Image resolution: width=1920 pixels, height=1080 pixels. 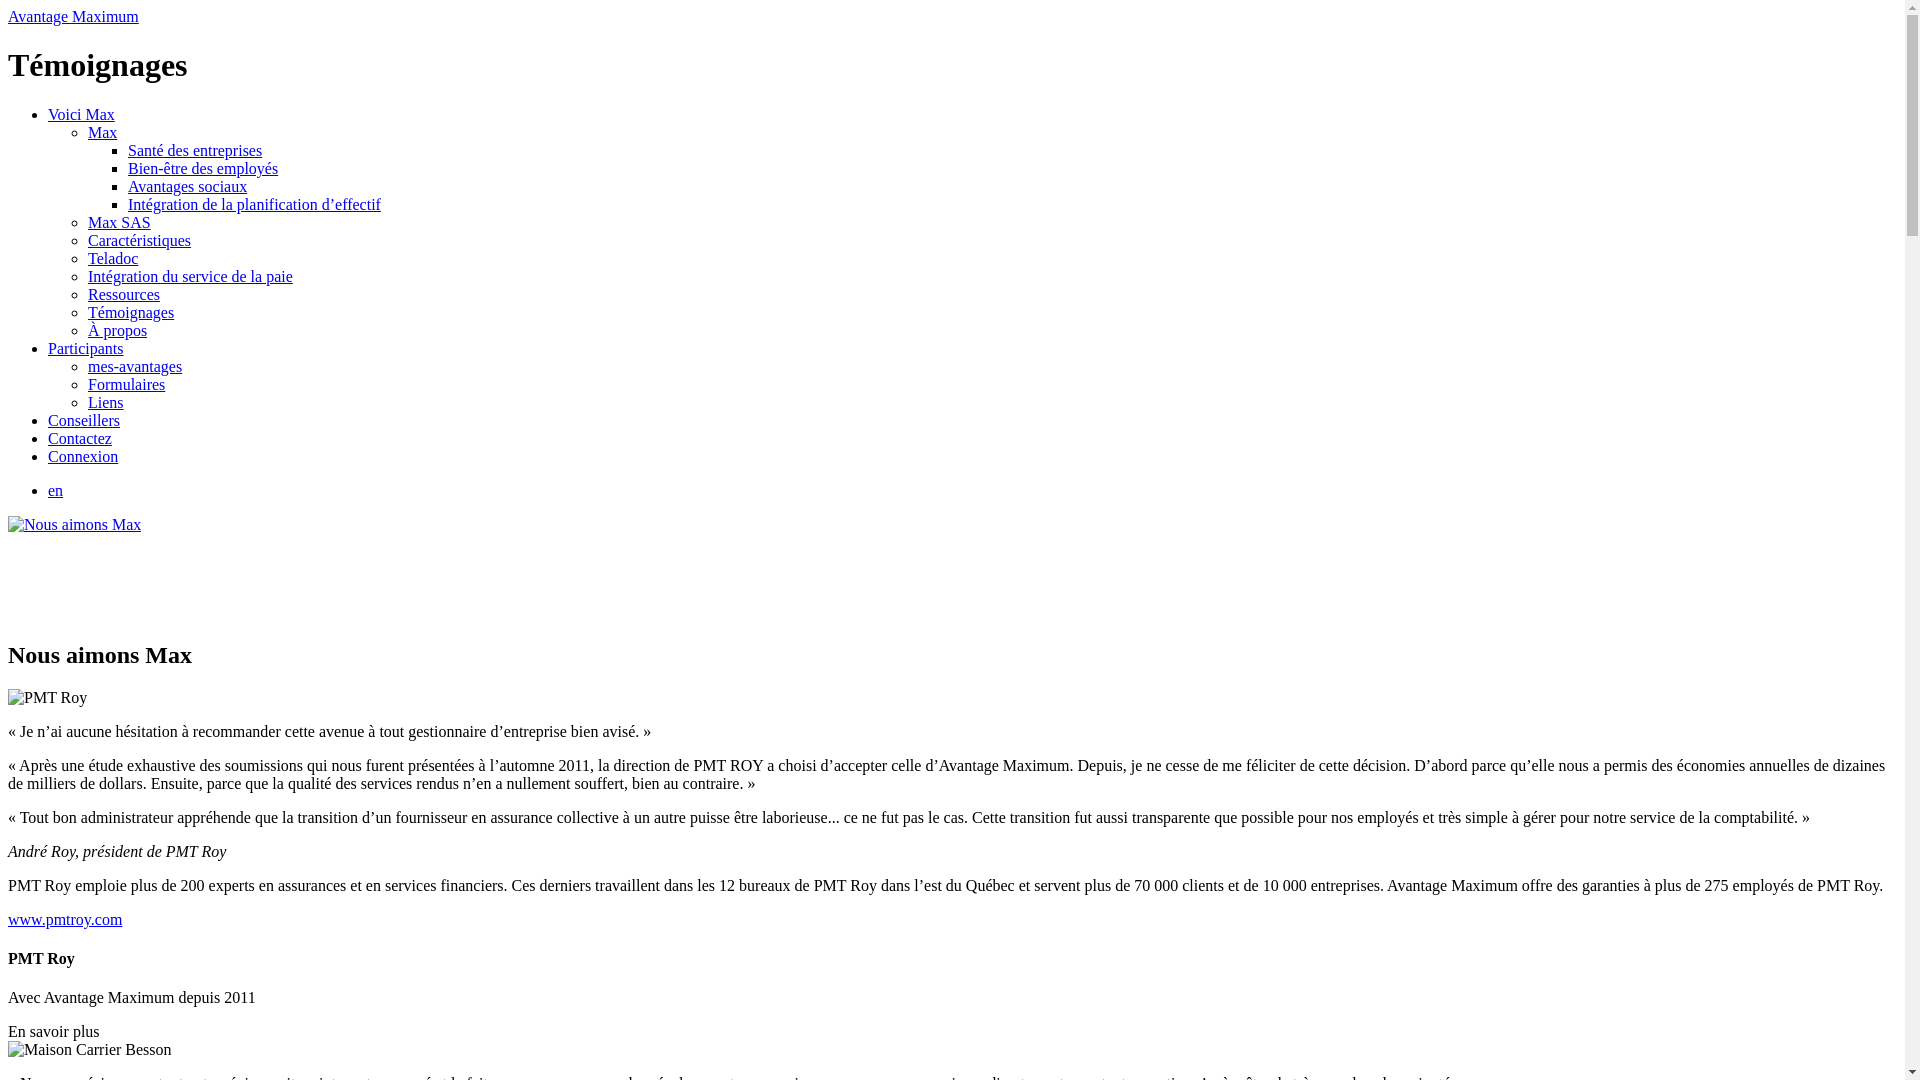 I want to click on Max, so click(x=102, y=132).